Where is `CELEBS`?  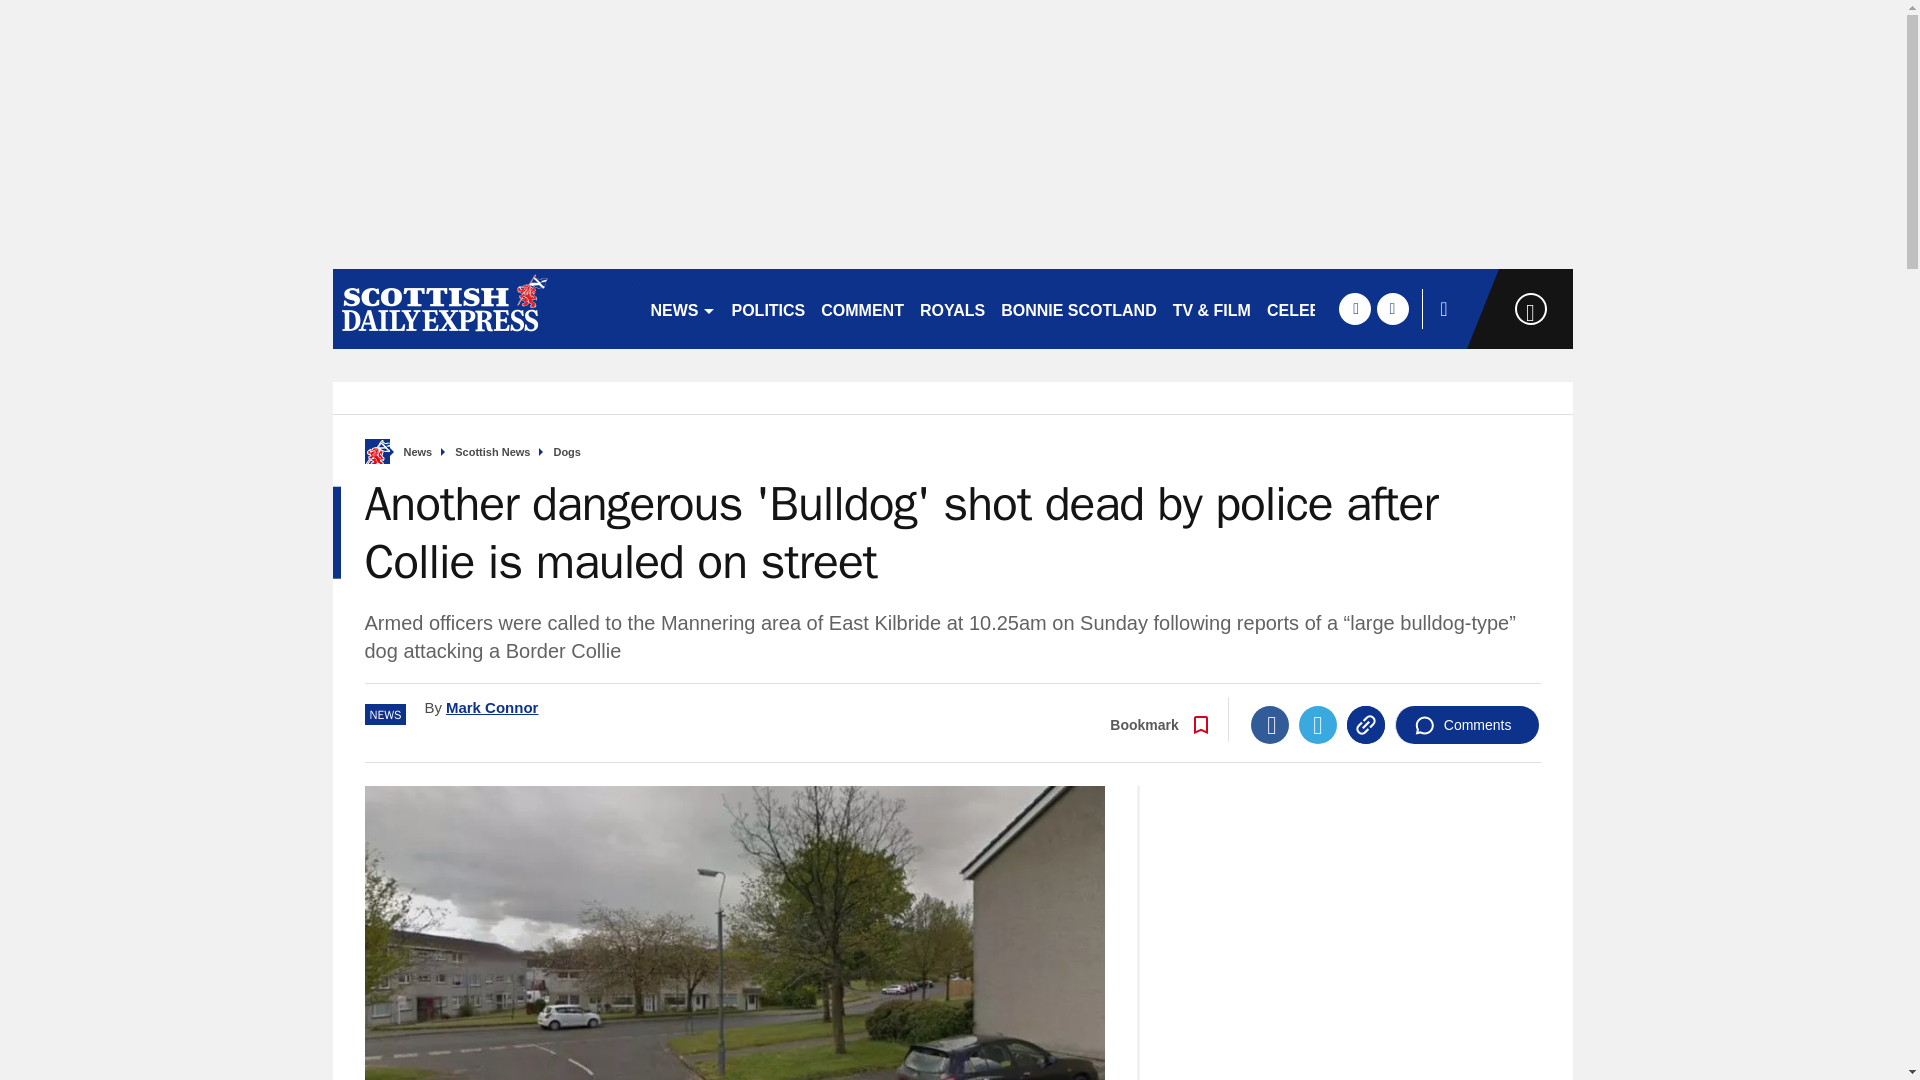 CELEBS is located at coordinates (1300, 308).